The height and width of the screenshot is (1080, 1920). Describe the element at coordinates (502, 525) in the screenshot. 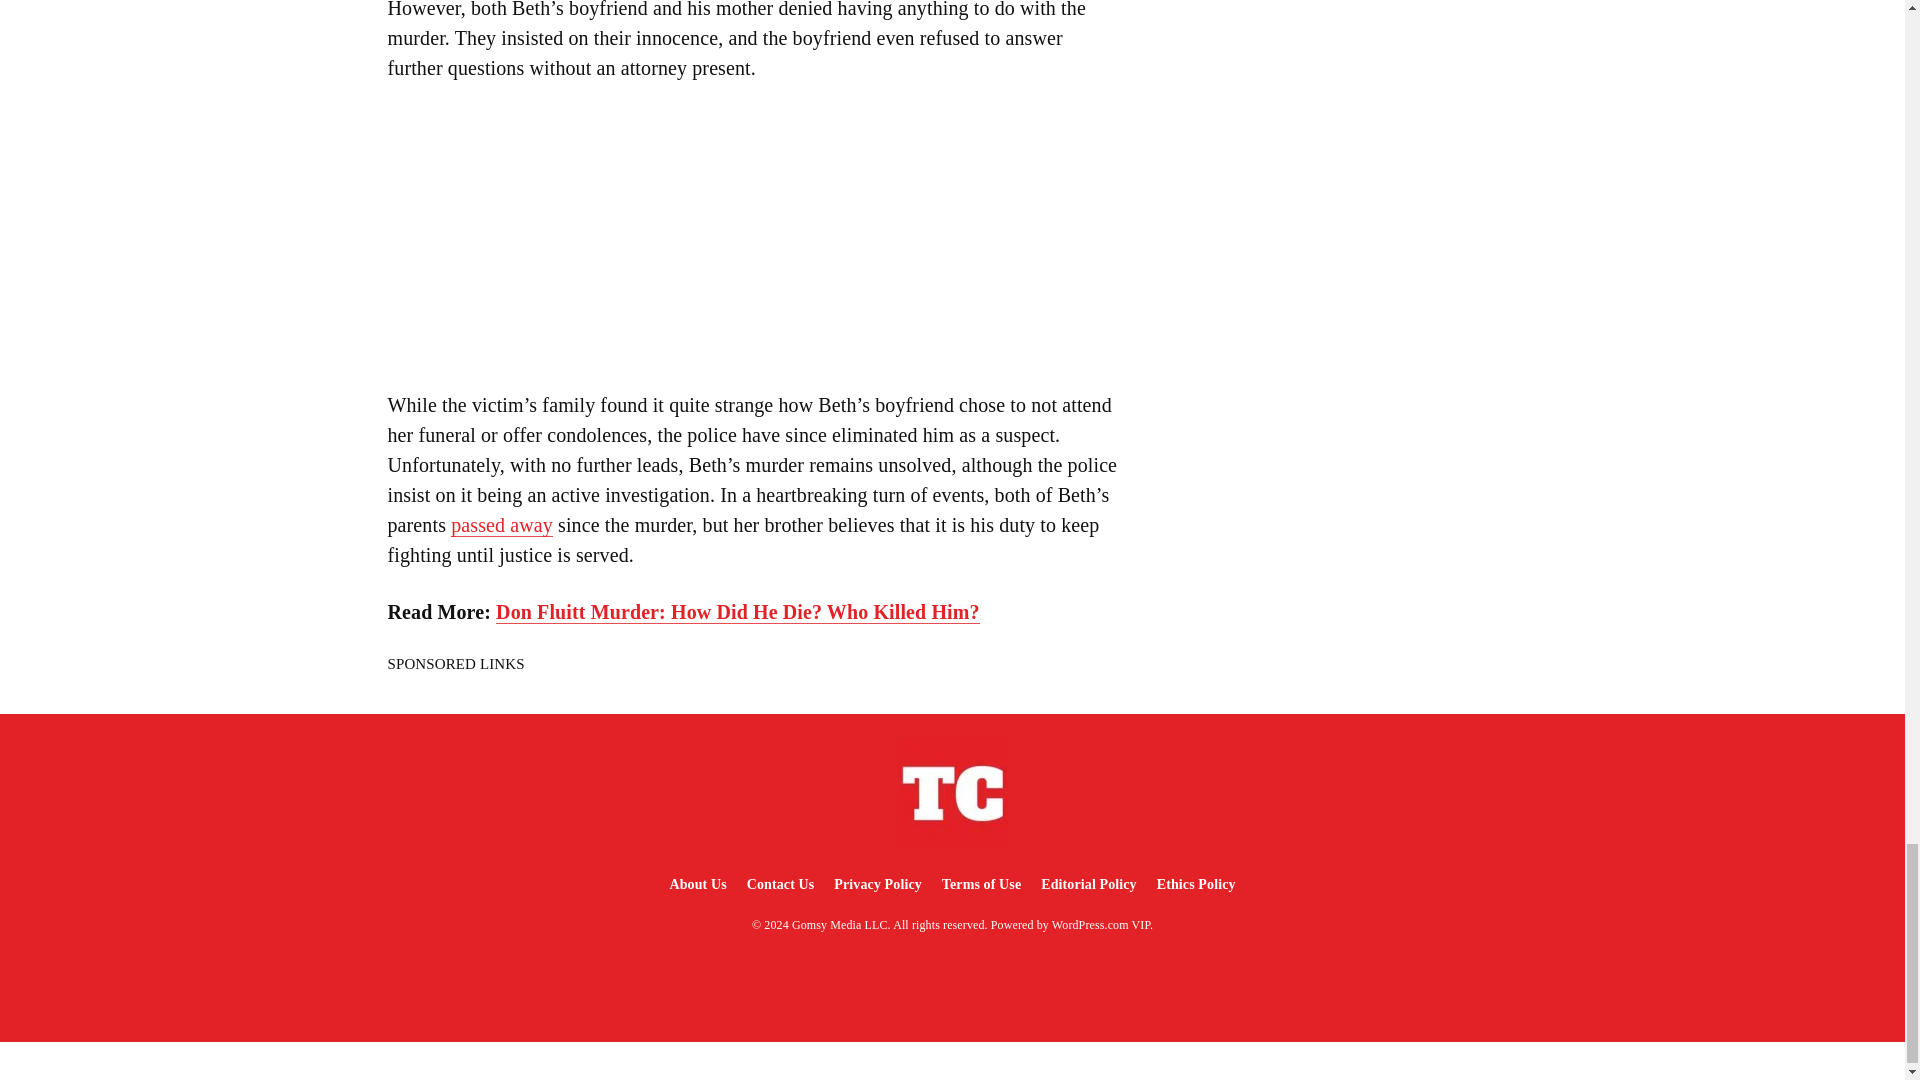

I see `passed away` at that location.